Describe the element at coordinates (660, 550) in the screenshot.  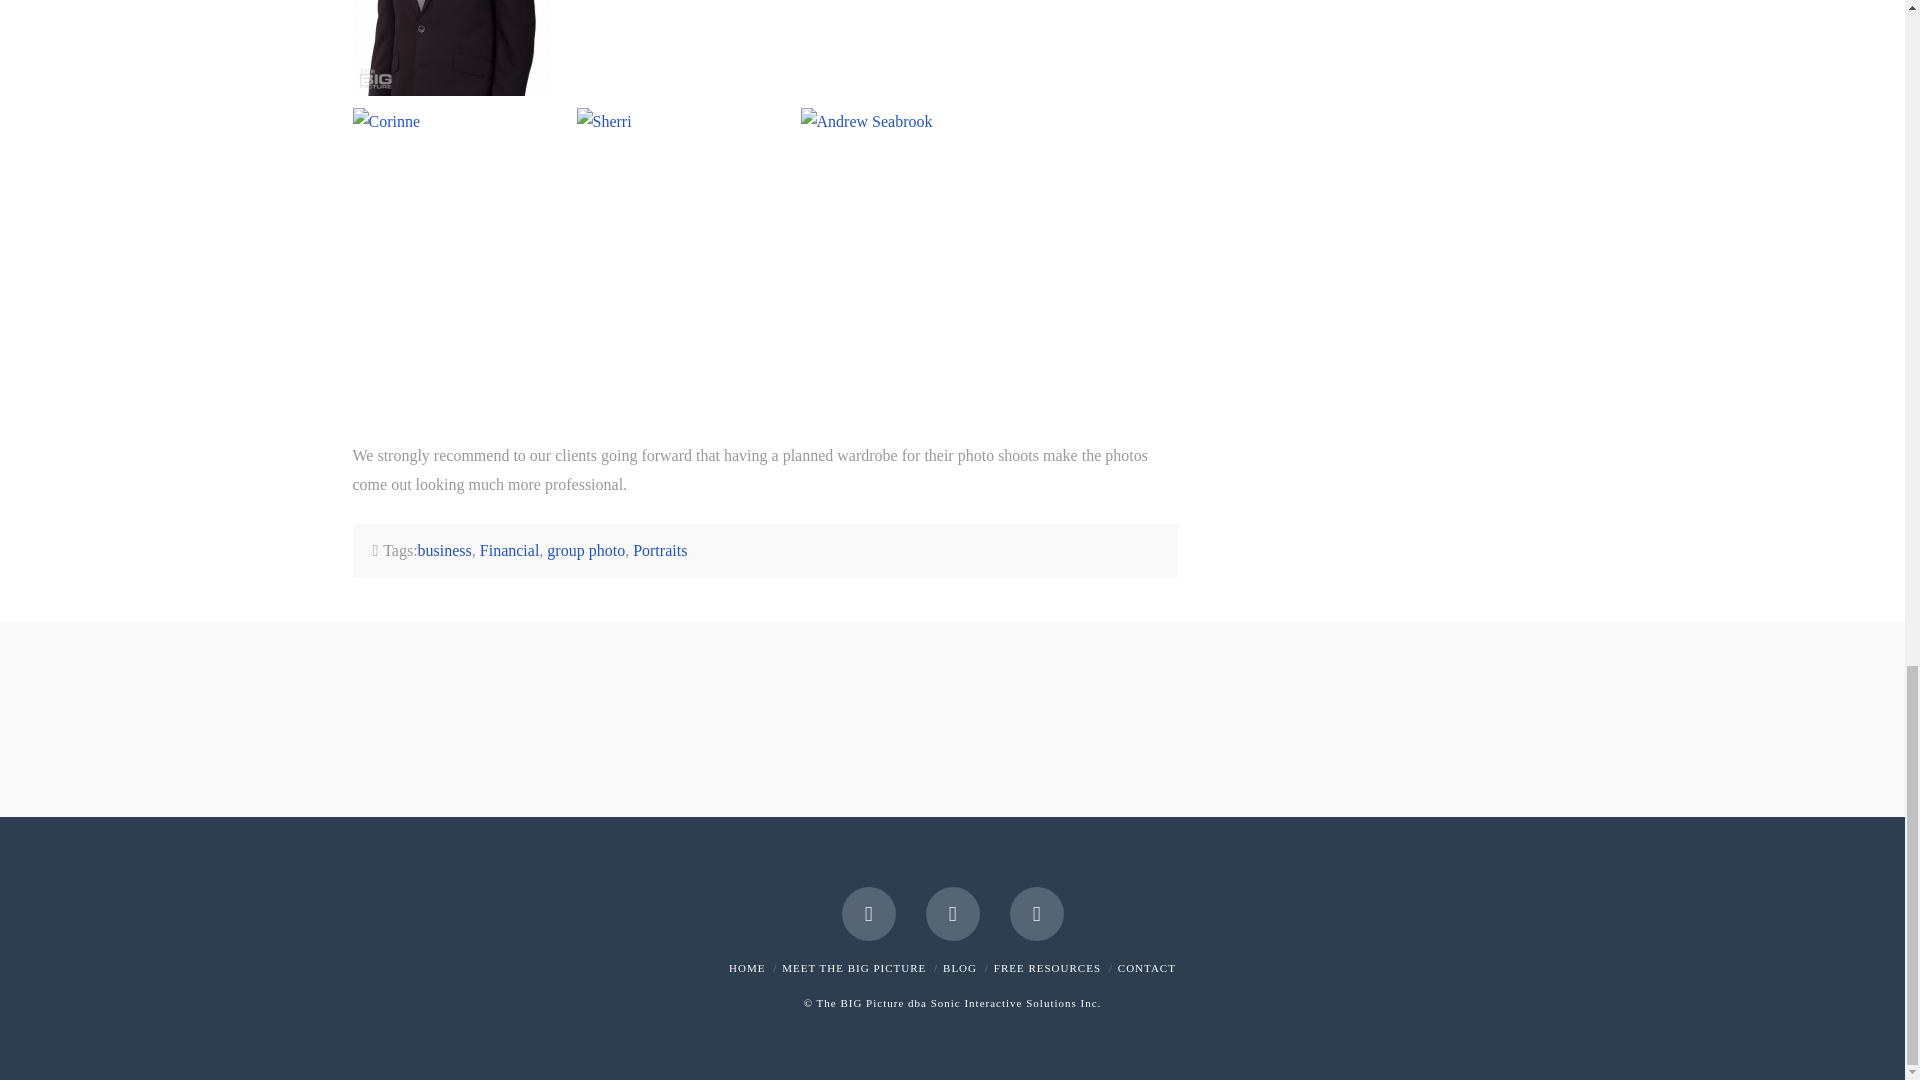
I see `Portraits` at that location.